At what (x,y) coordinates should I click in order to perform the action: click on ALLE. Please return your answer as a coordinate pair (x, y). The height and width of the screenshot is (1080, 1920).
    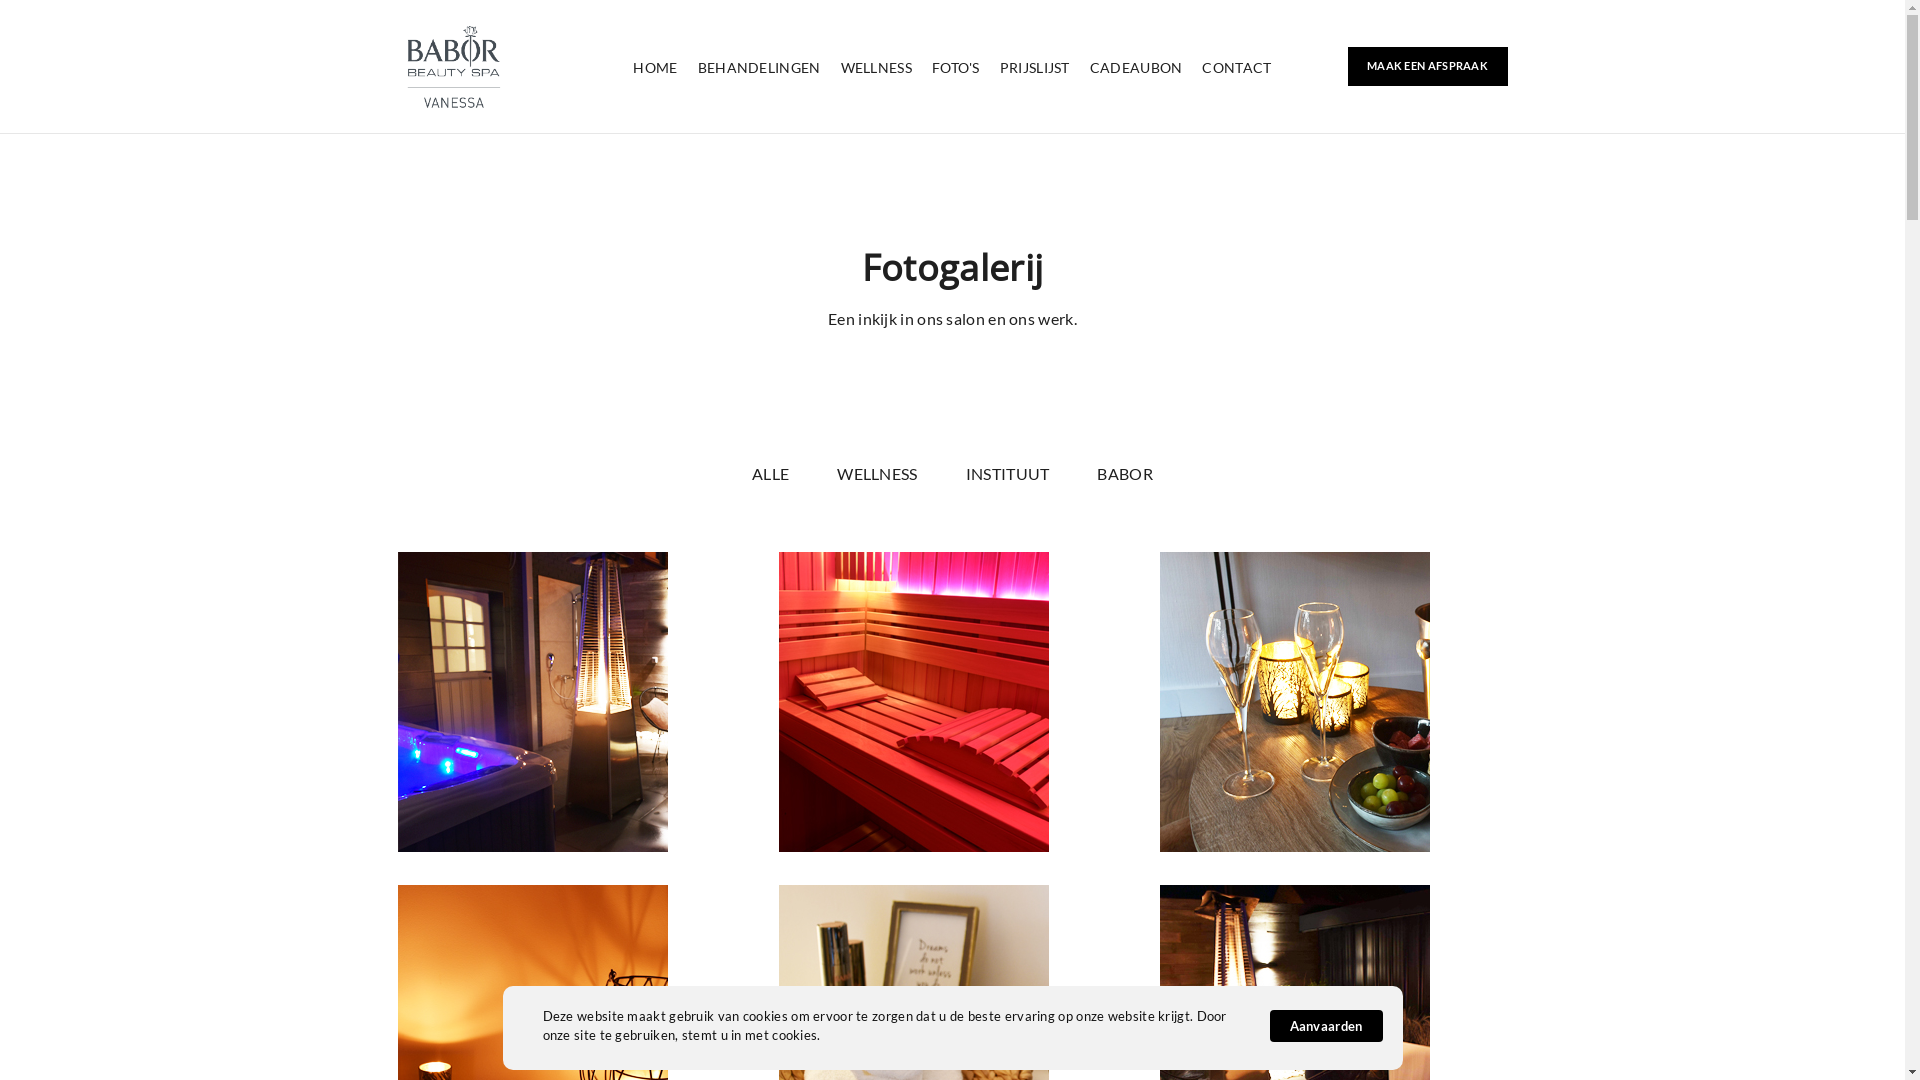
    Looking at the image, I should click on (770, 474).